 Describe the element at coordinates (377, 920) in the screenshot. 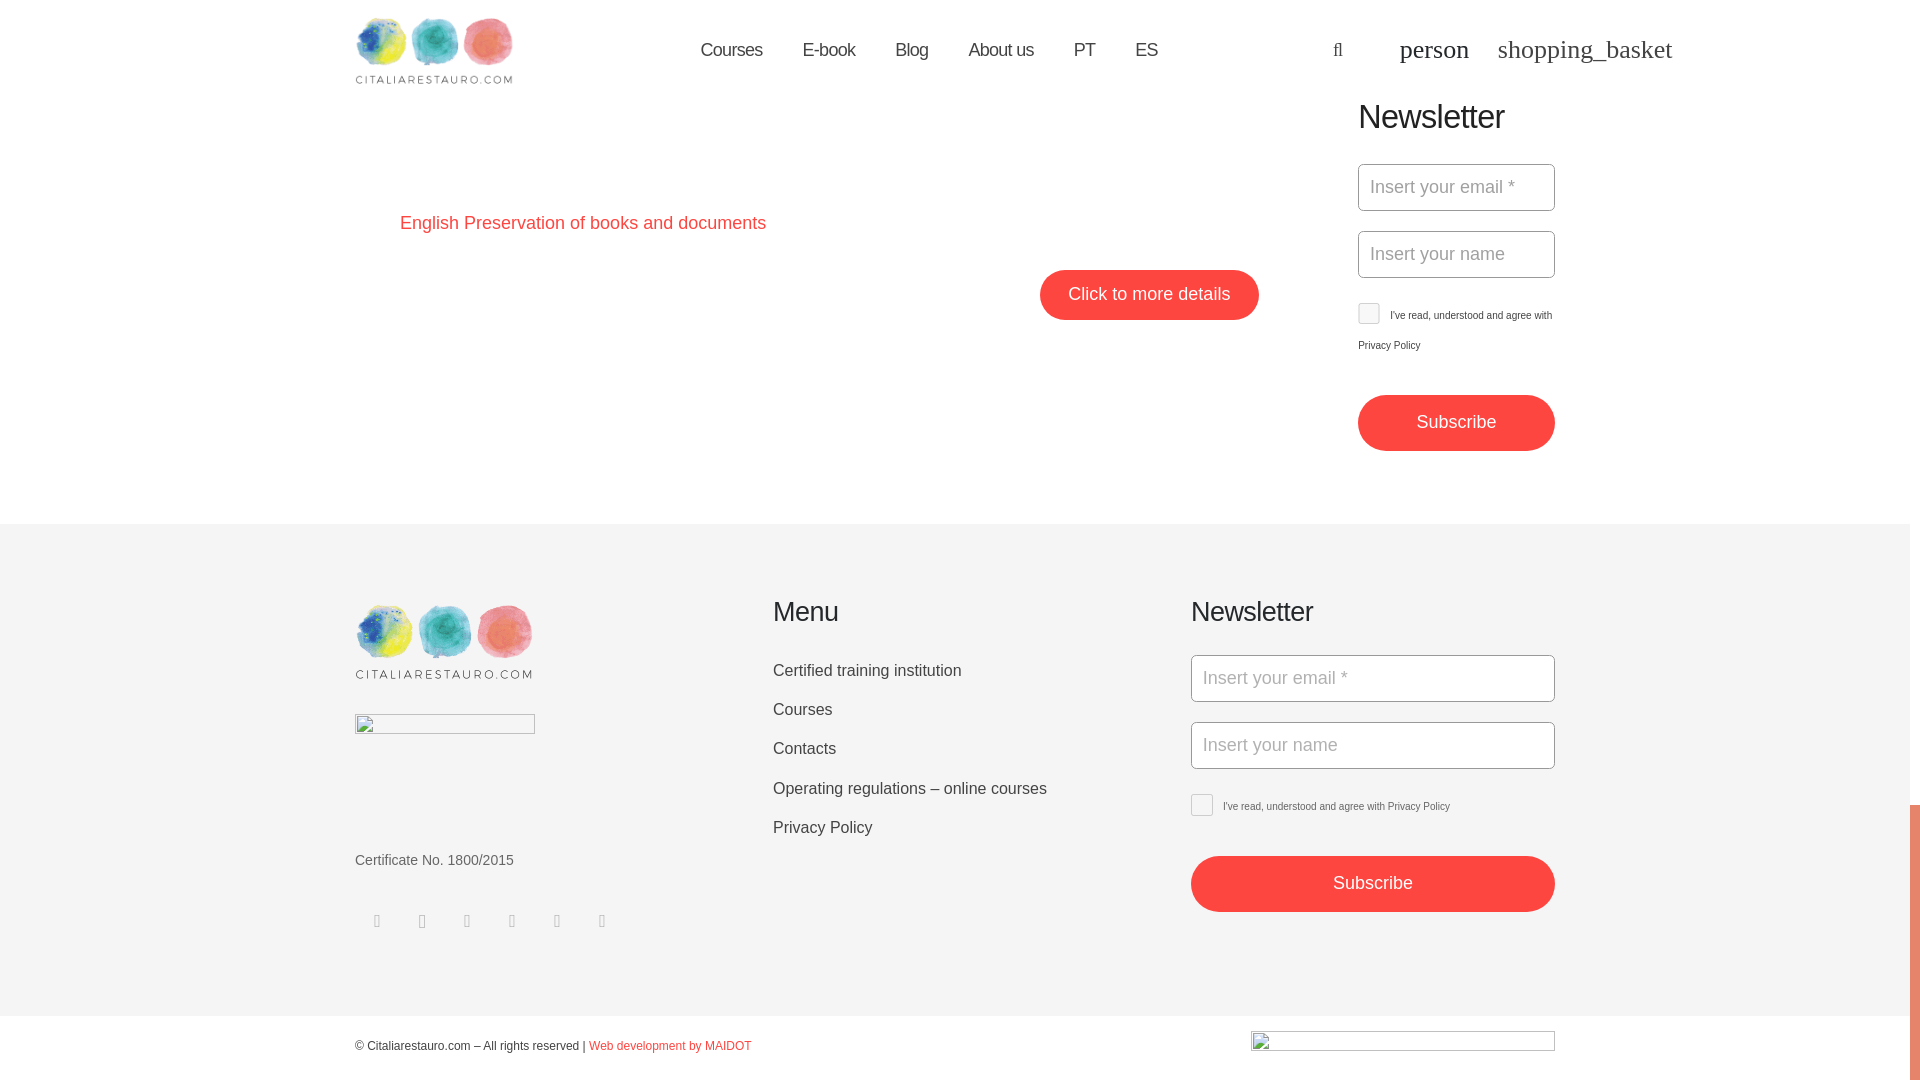

I see `Facebook` at that location.